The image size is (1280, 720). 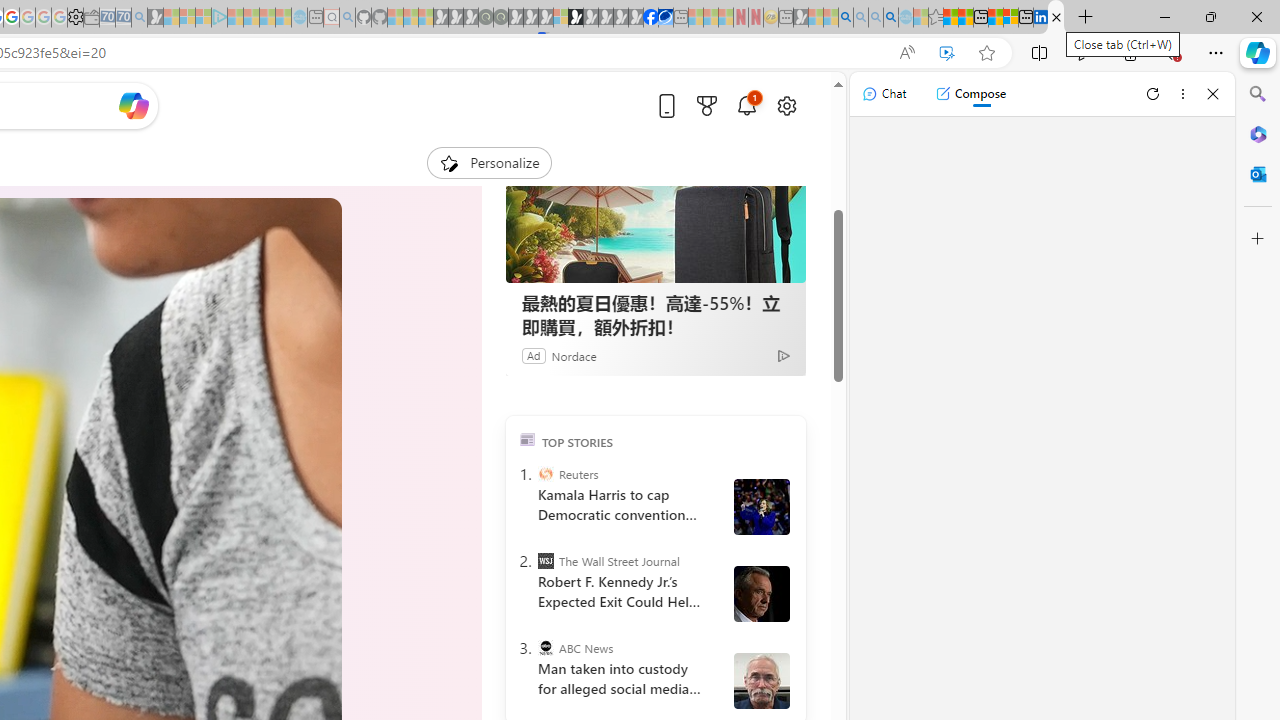 I want to click on Nordace | Facebook, so click(x=650, y=18).